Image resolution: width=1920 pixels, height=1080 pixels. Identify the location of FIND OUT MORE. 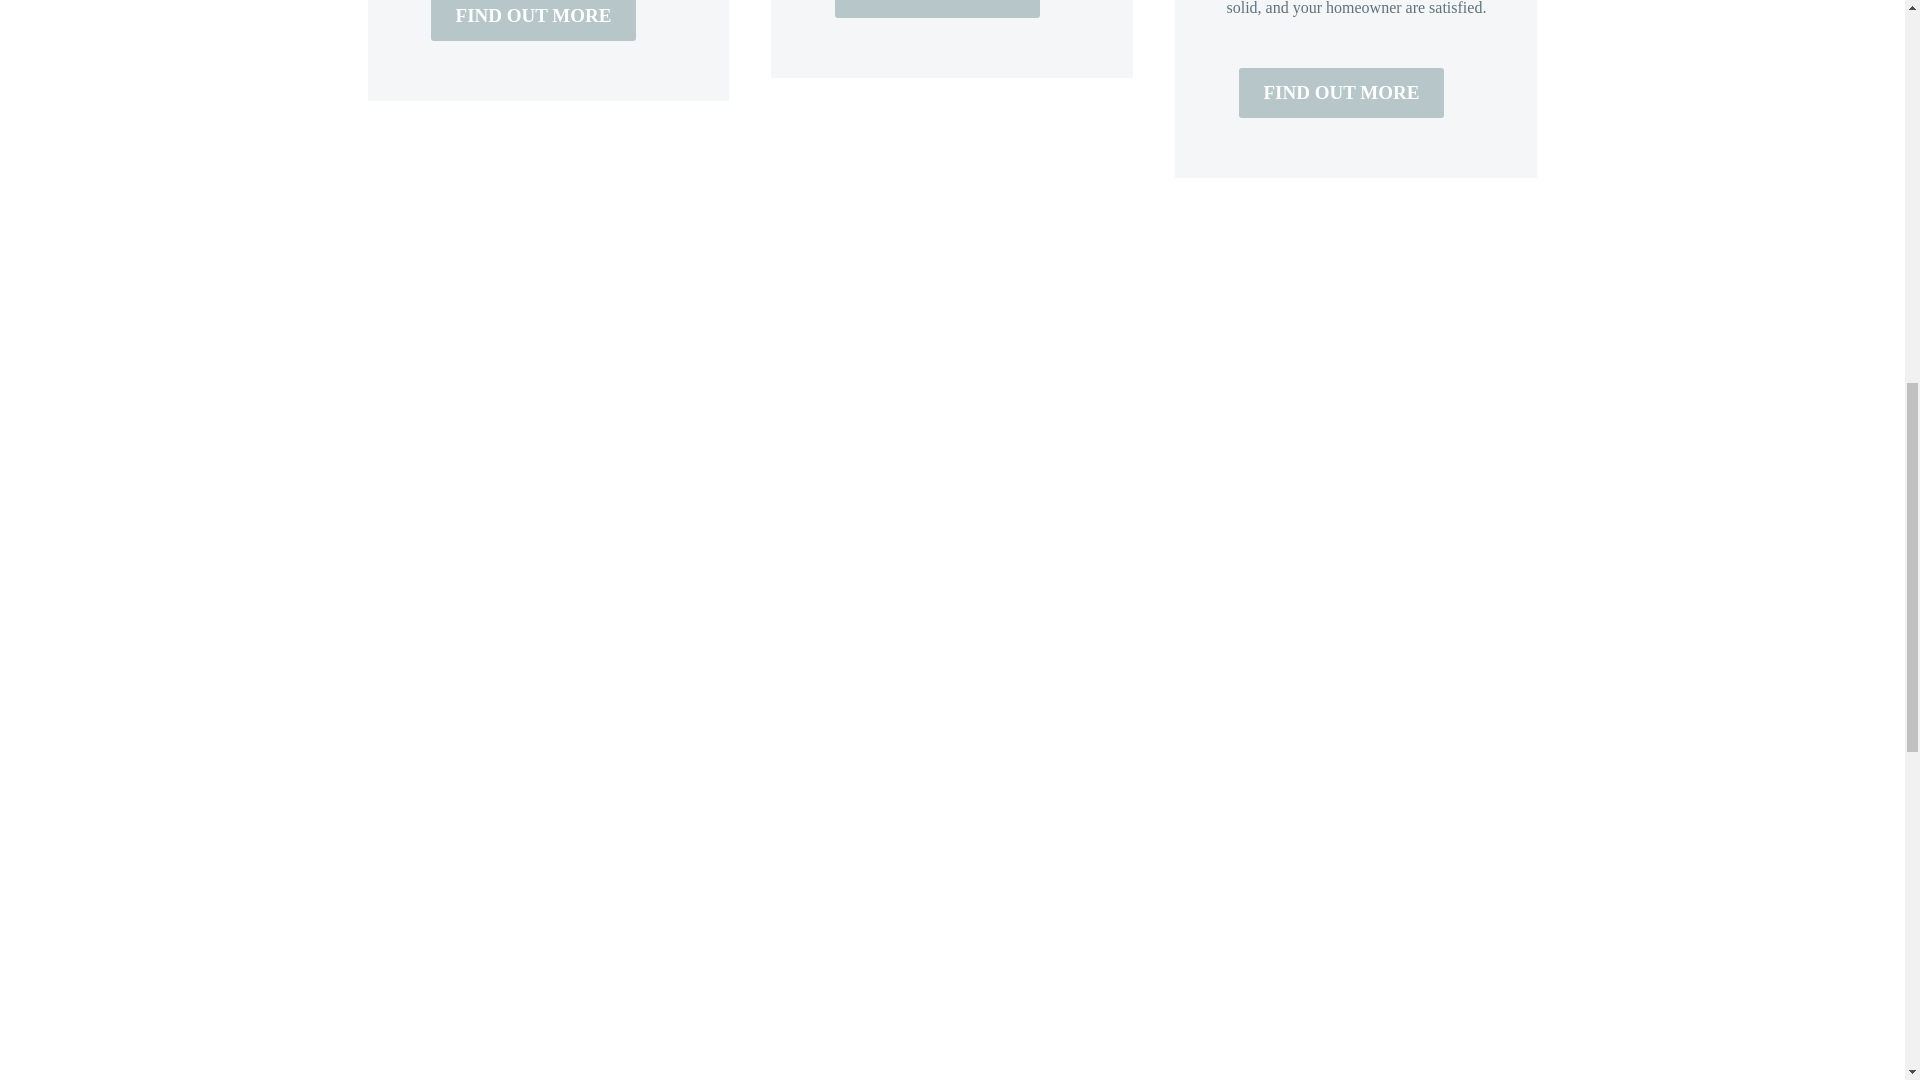
(938, 9).